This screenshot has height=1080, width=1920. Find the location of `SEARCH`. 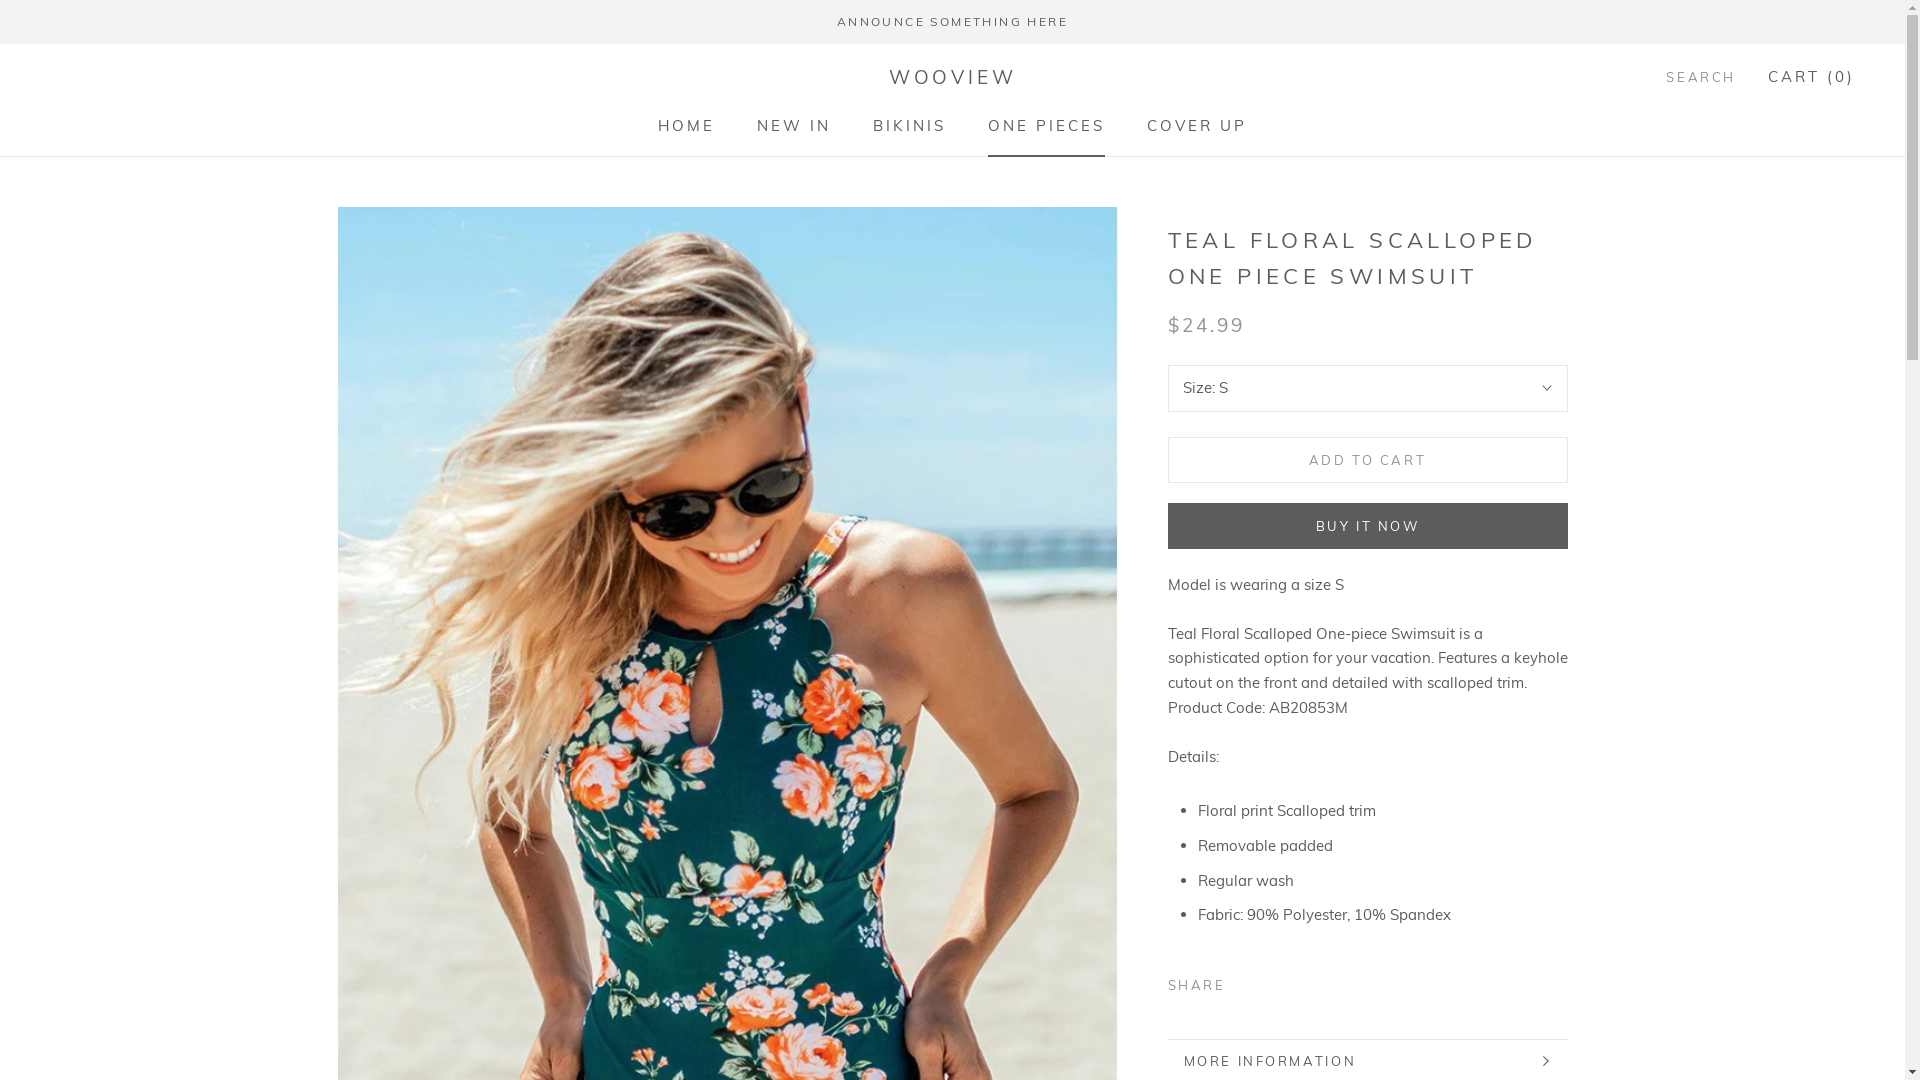

SEARCH is located at coordinates (1701, 78).